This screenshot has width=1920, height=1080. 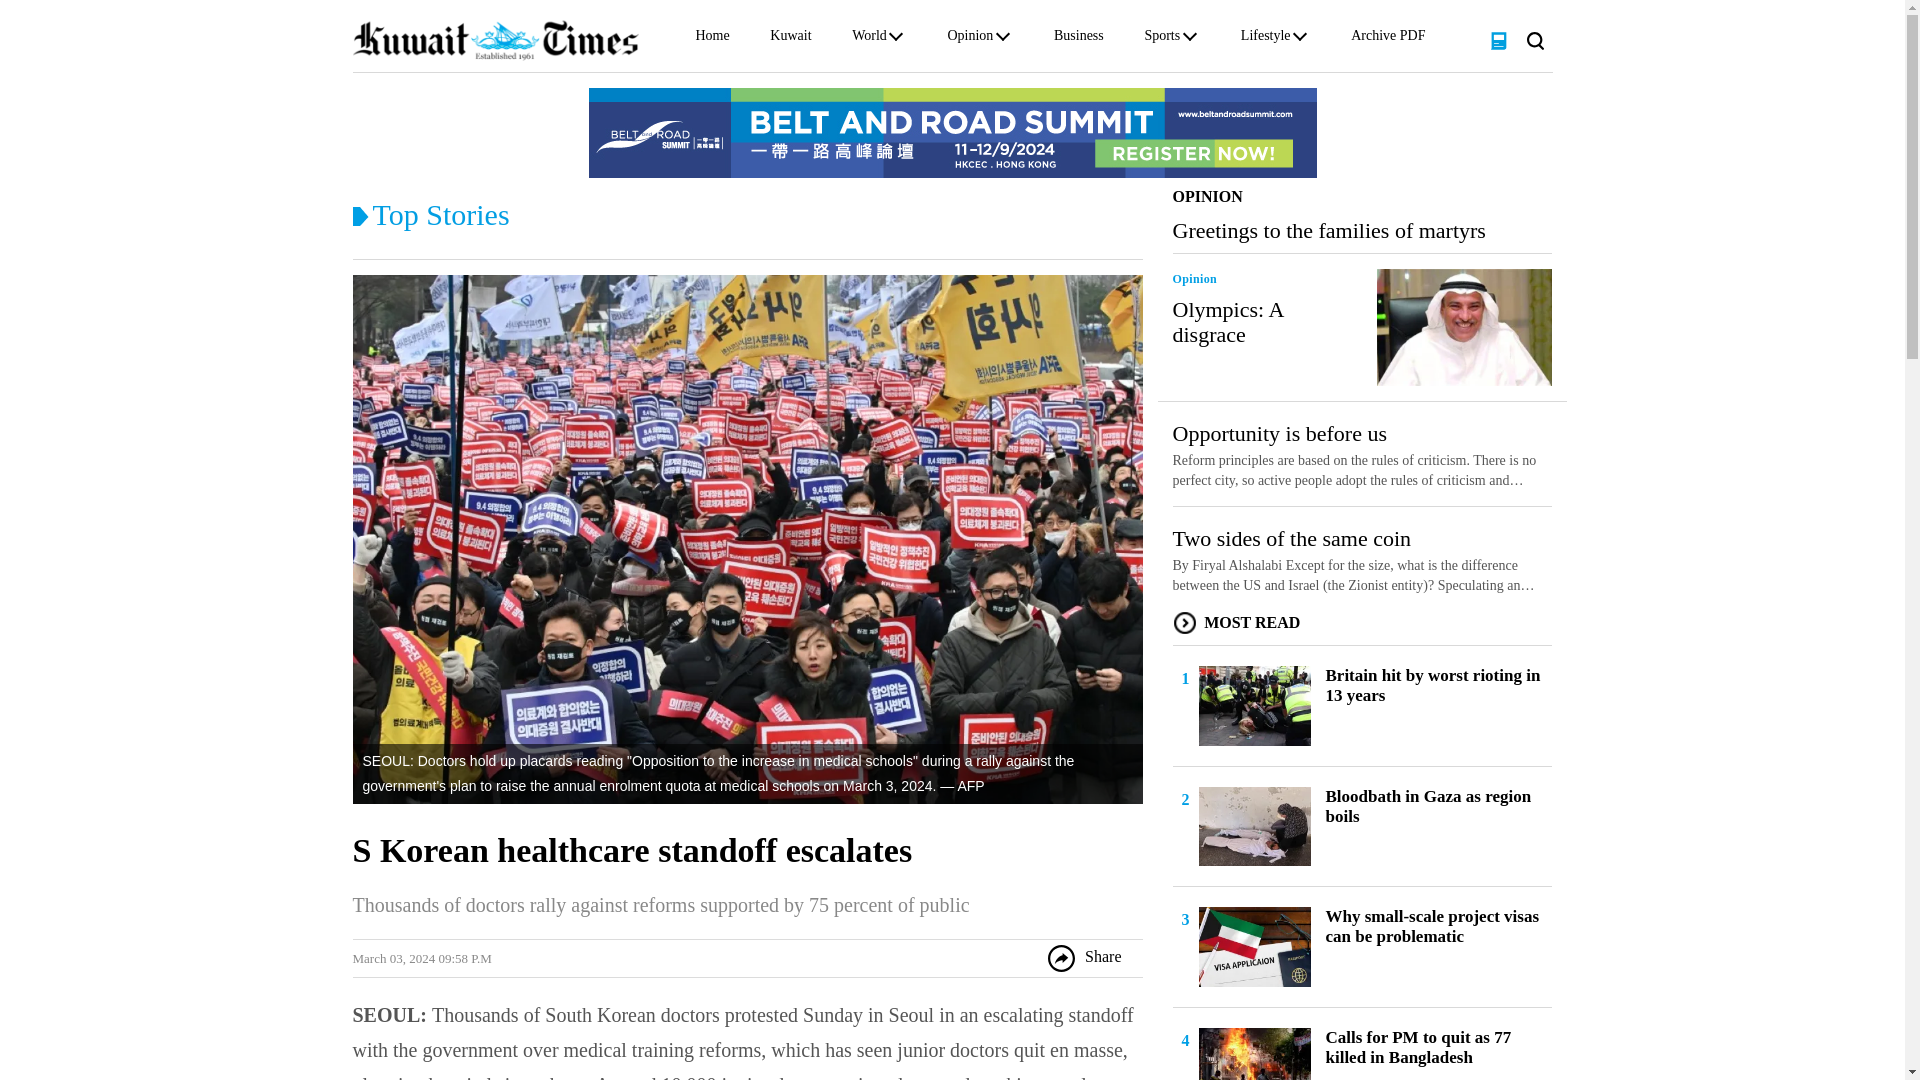 I want to click on World, so click(x=870, y=40).